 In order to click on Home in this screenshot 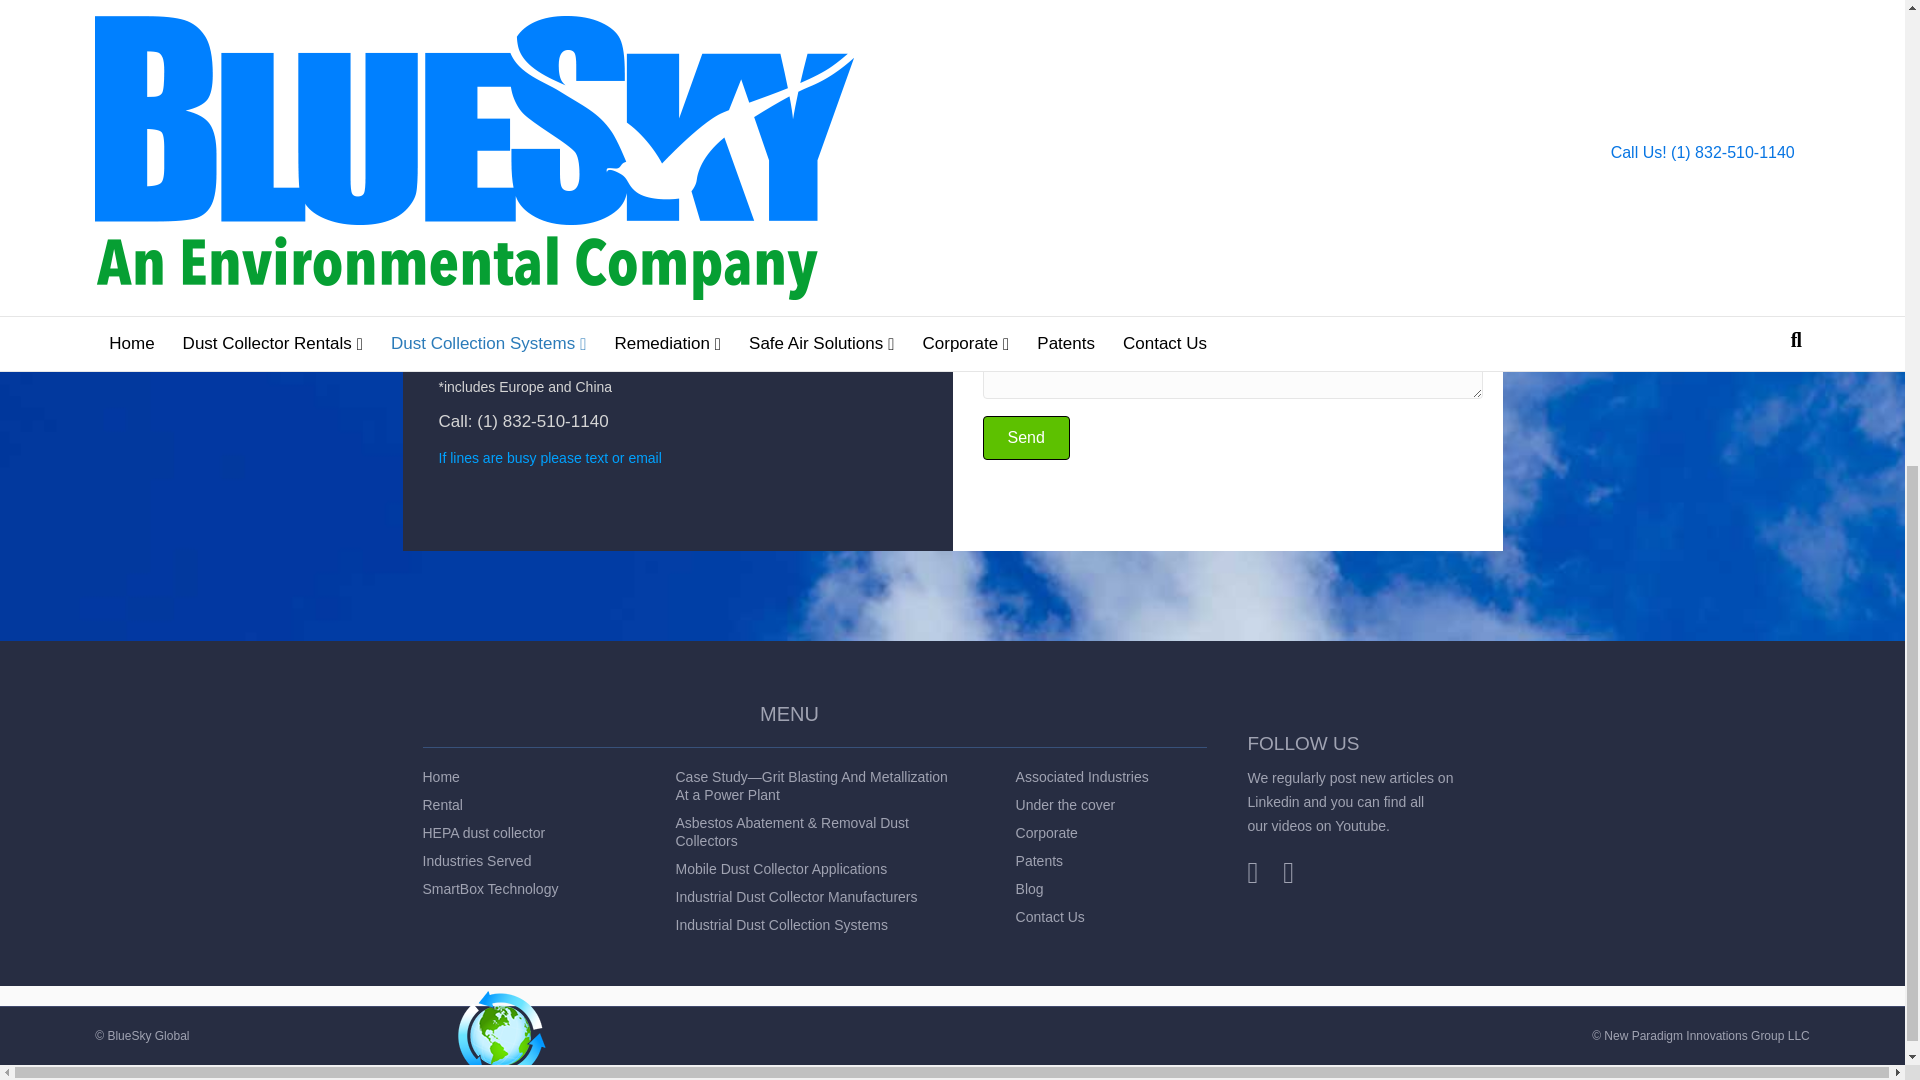, I will do `click(440, 776)`.